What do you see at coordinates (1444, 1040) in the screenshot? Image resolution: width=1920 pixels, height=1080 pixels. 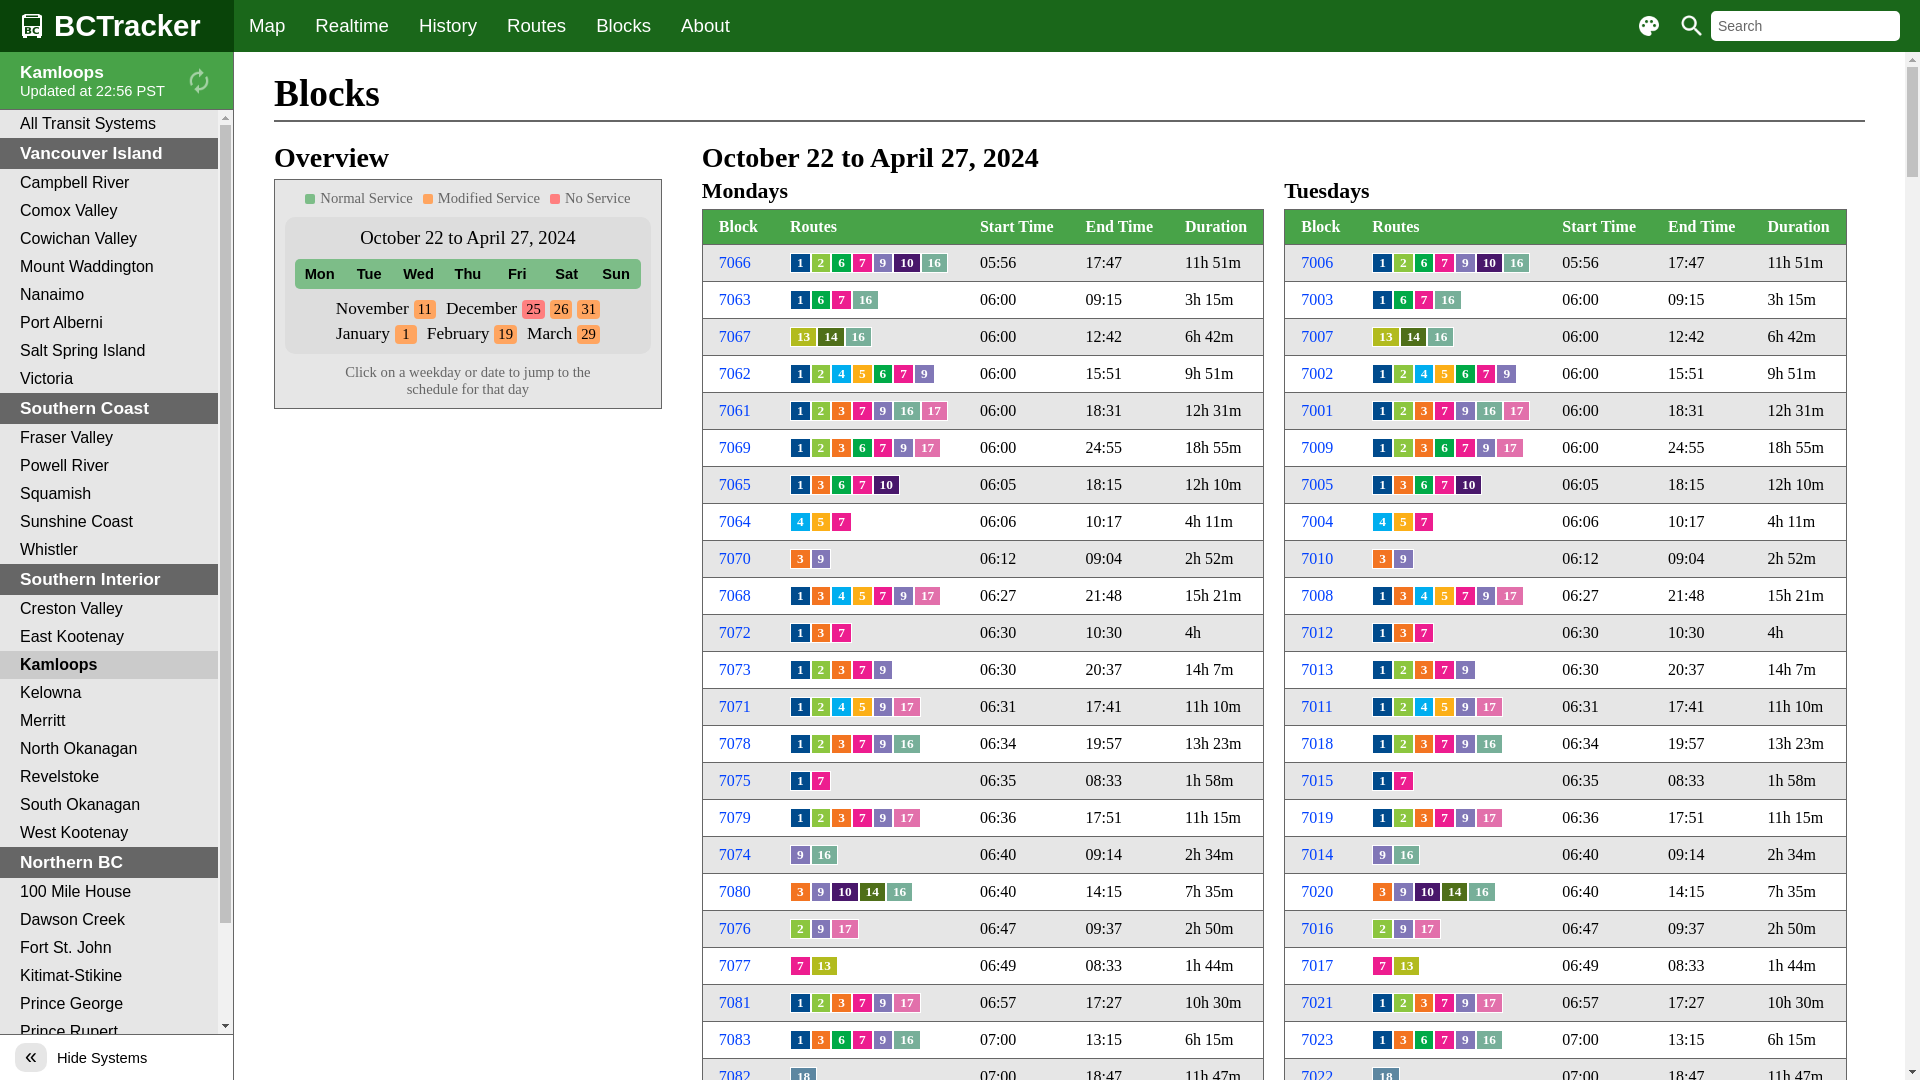 I see `7` at bounding box center [1444, 1040].